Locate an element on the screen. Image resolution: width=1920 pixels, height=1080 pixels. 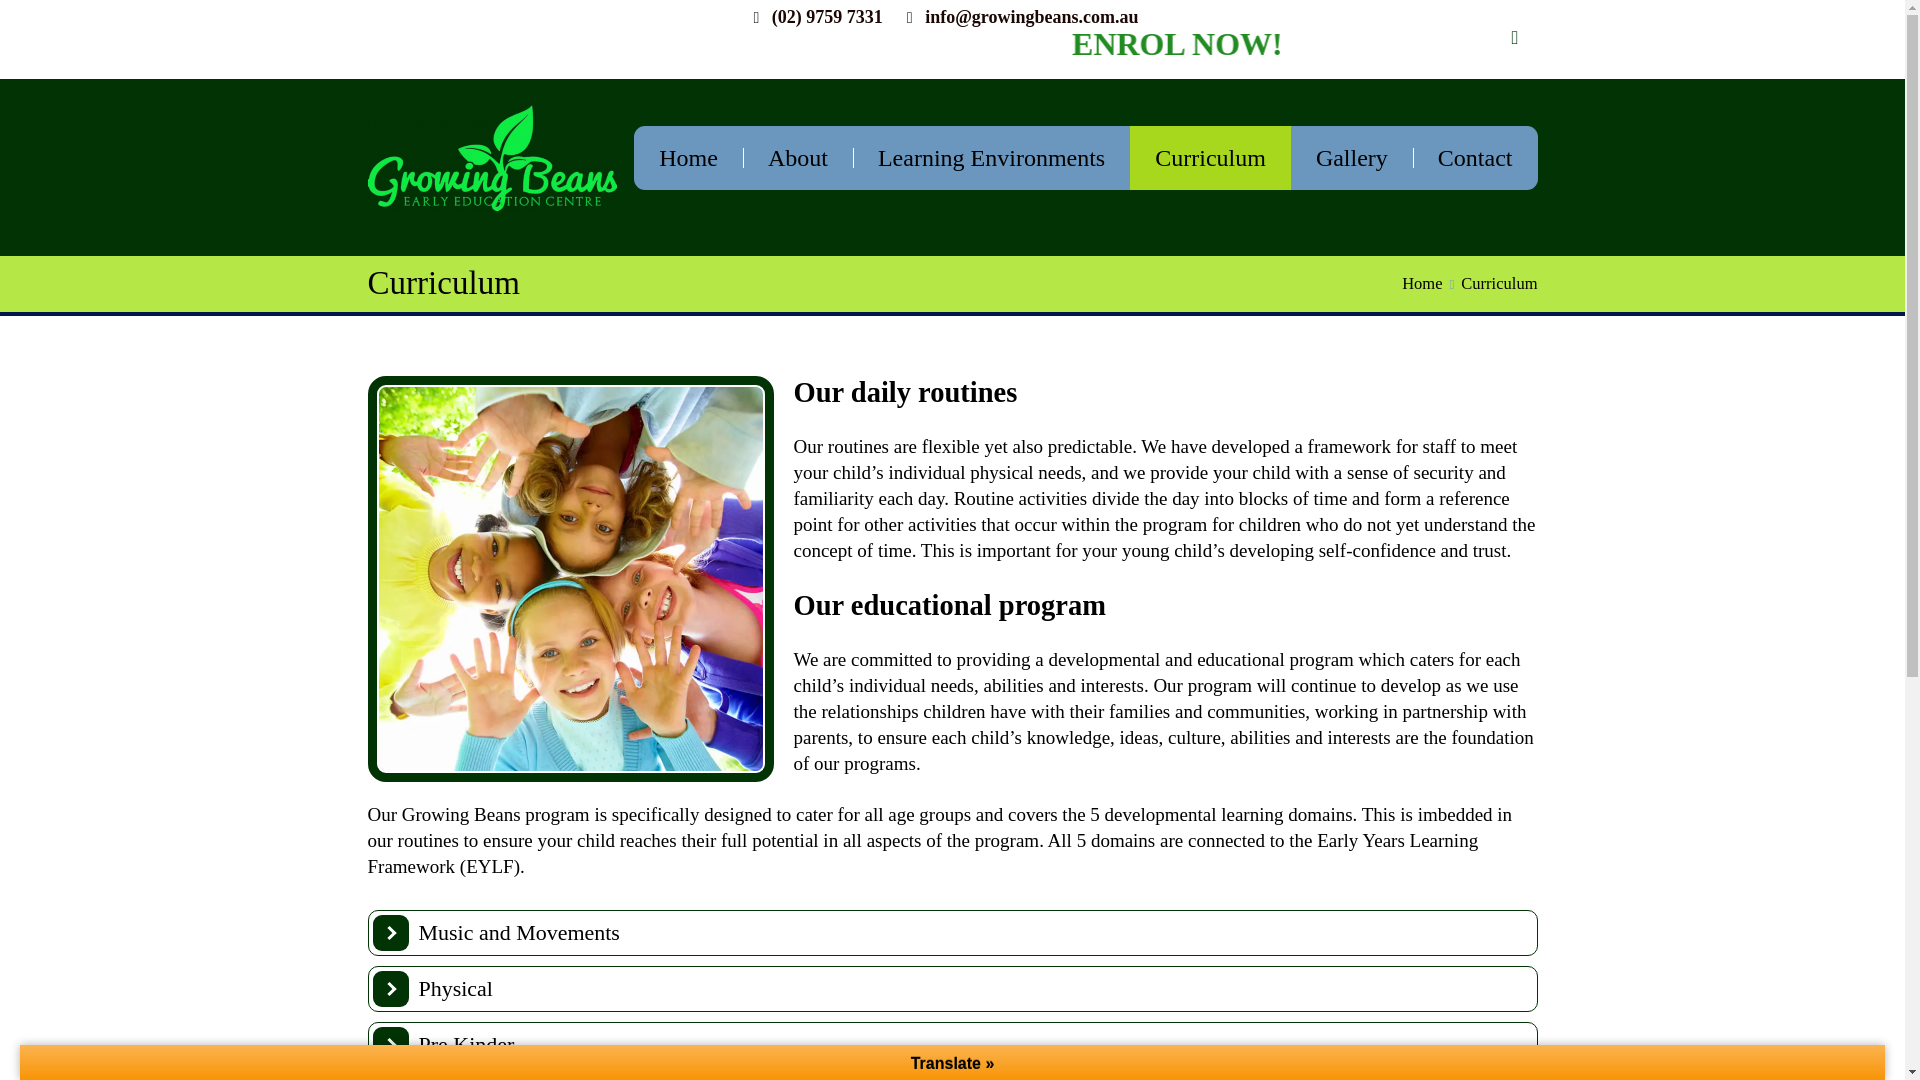
Contact is located at coordinates (1475, 158).